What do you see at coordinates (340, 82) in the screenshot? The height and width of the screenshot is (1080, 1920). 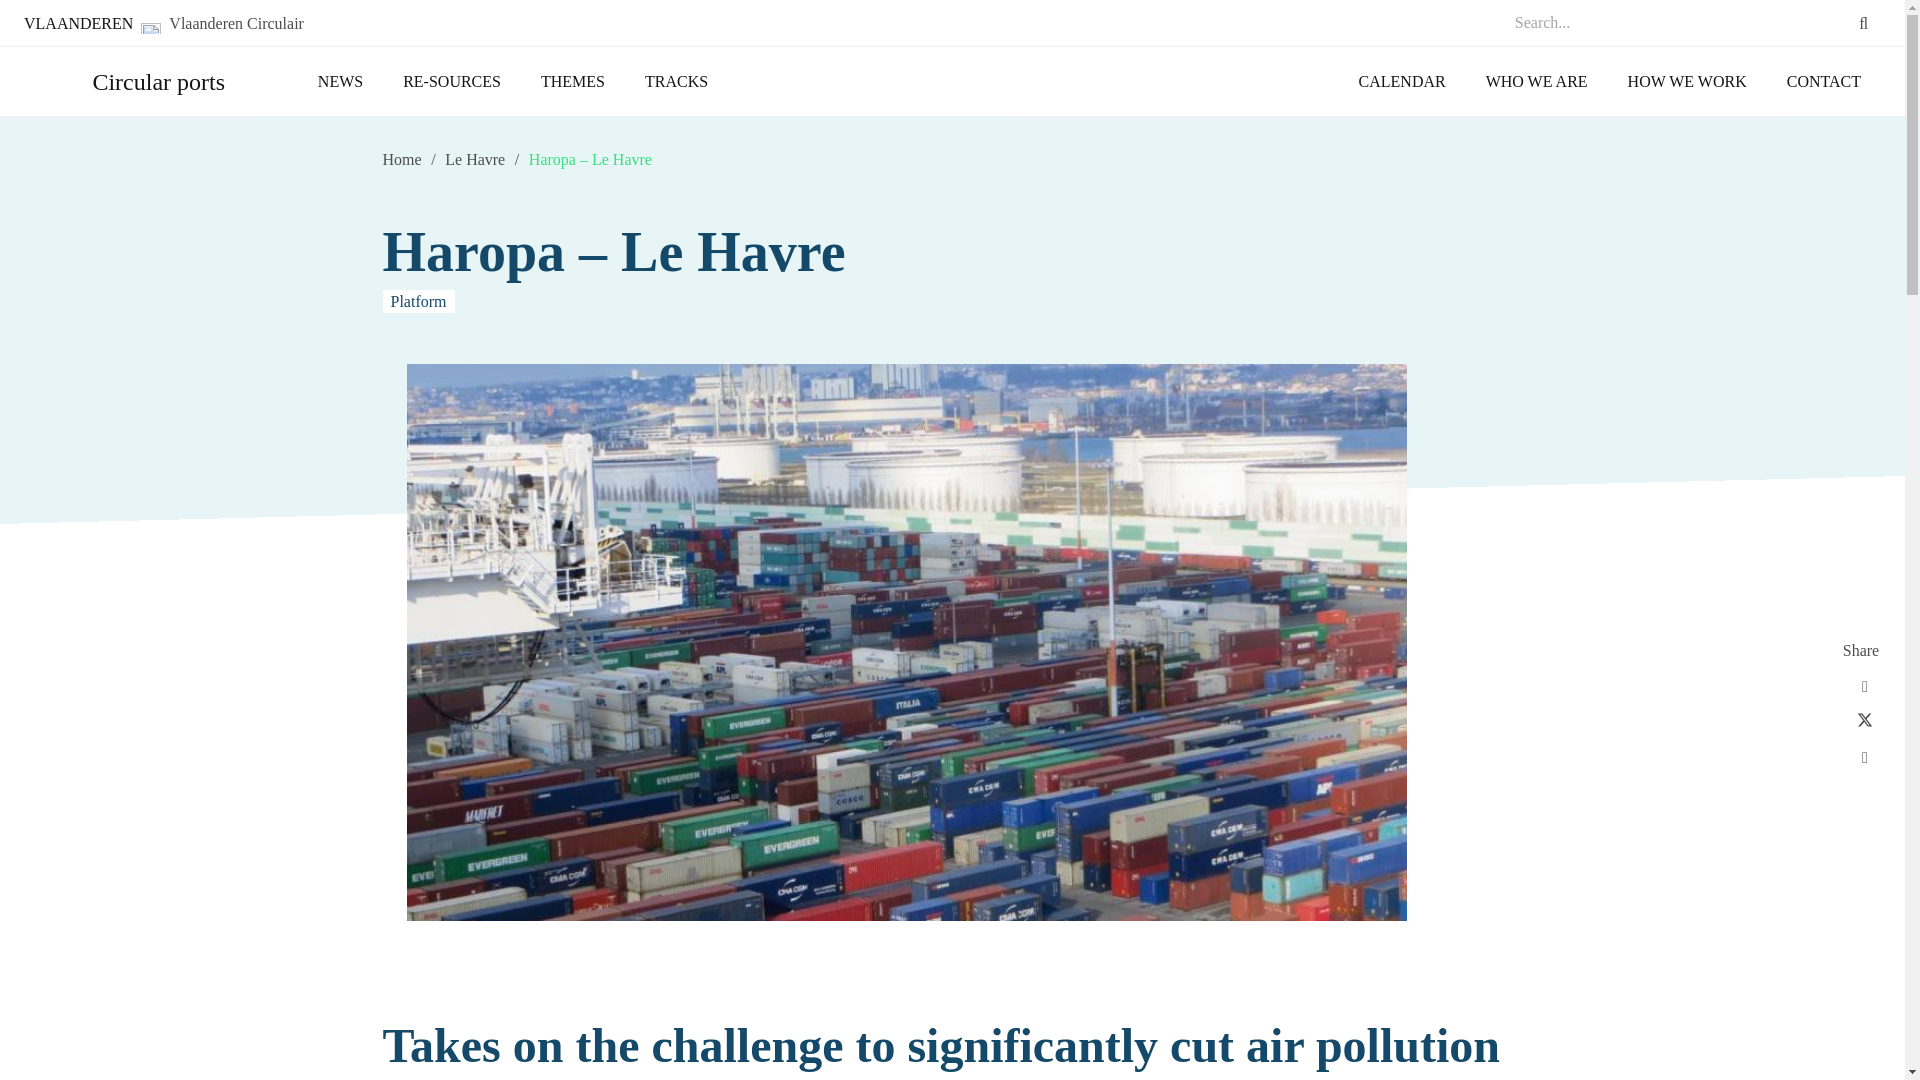 I see `NEWS` at bounding box center [340, 82].